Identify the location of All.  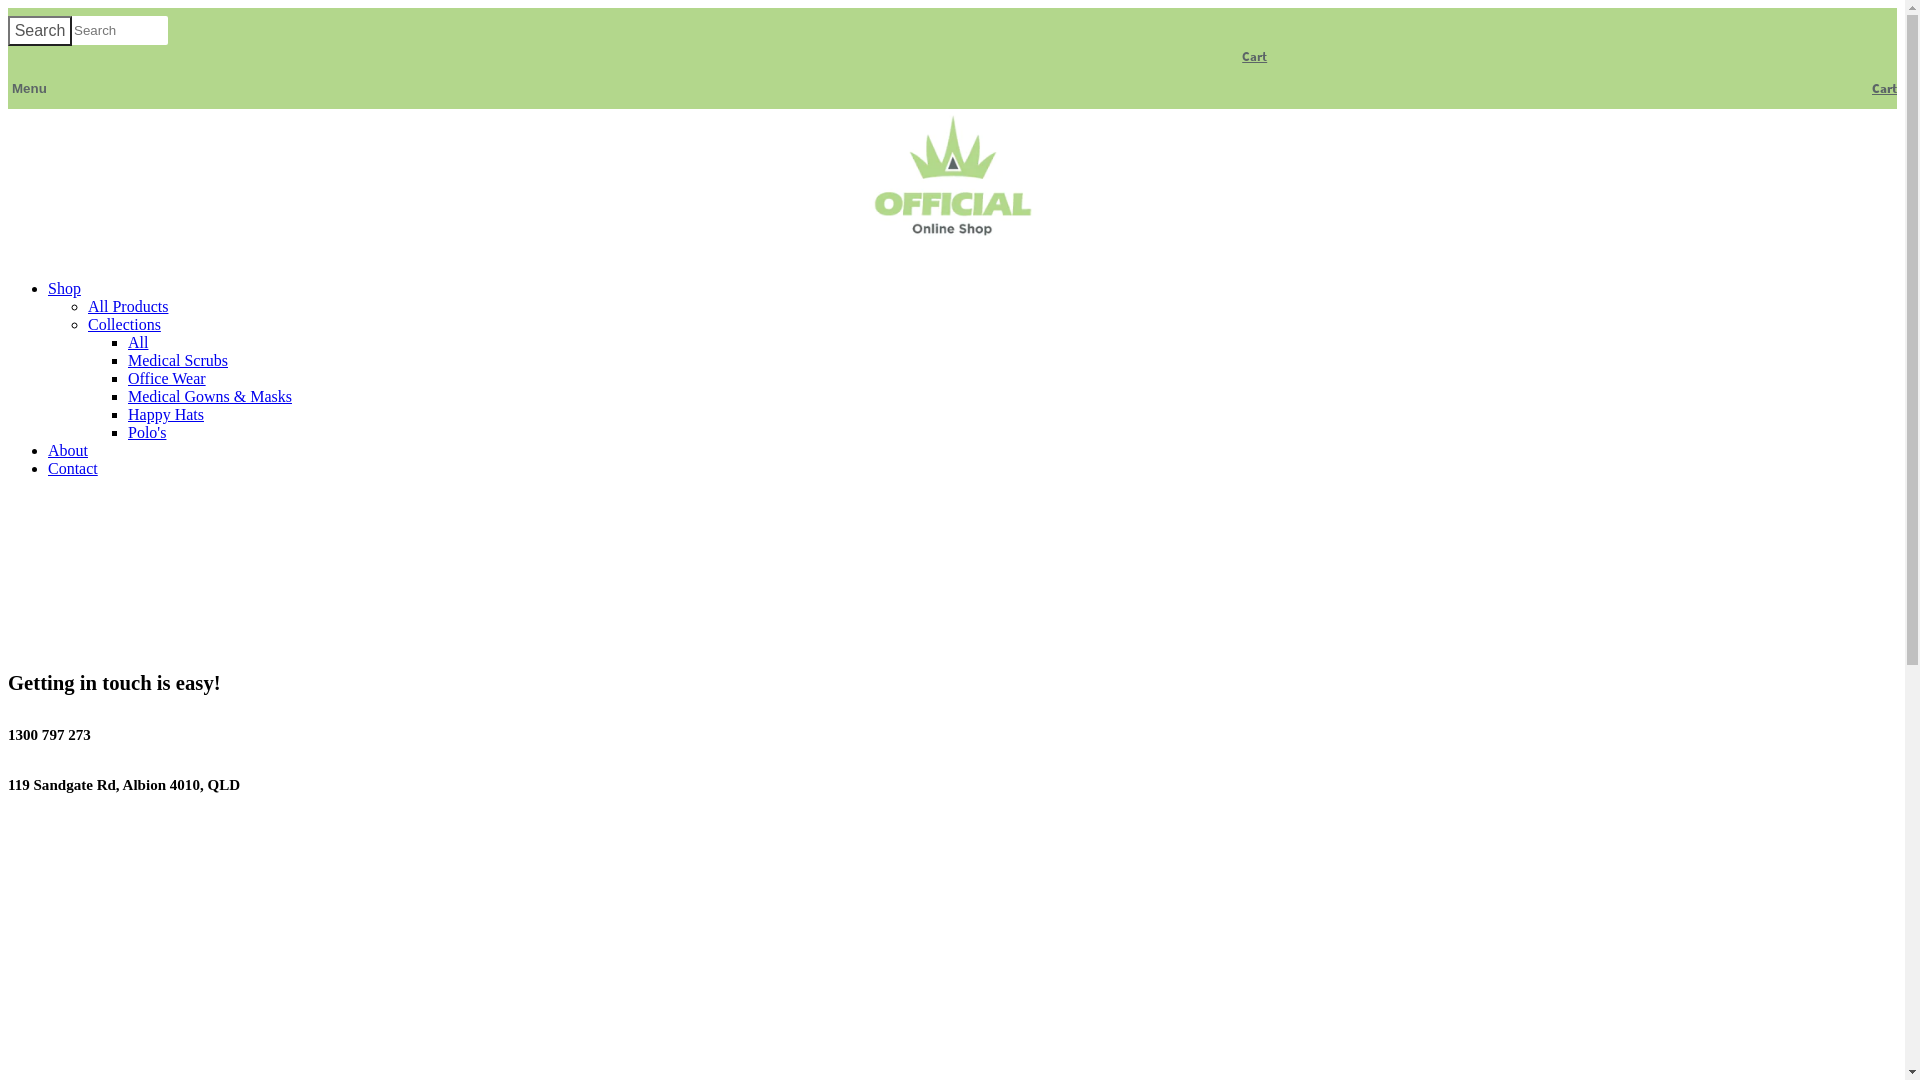
(138, 342).